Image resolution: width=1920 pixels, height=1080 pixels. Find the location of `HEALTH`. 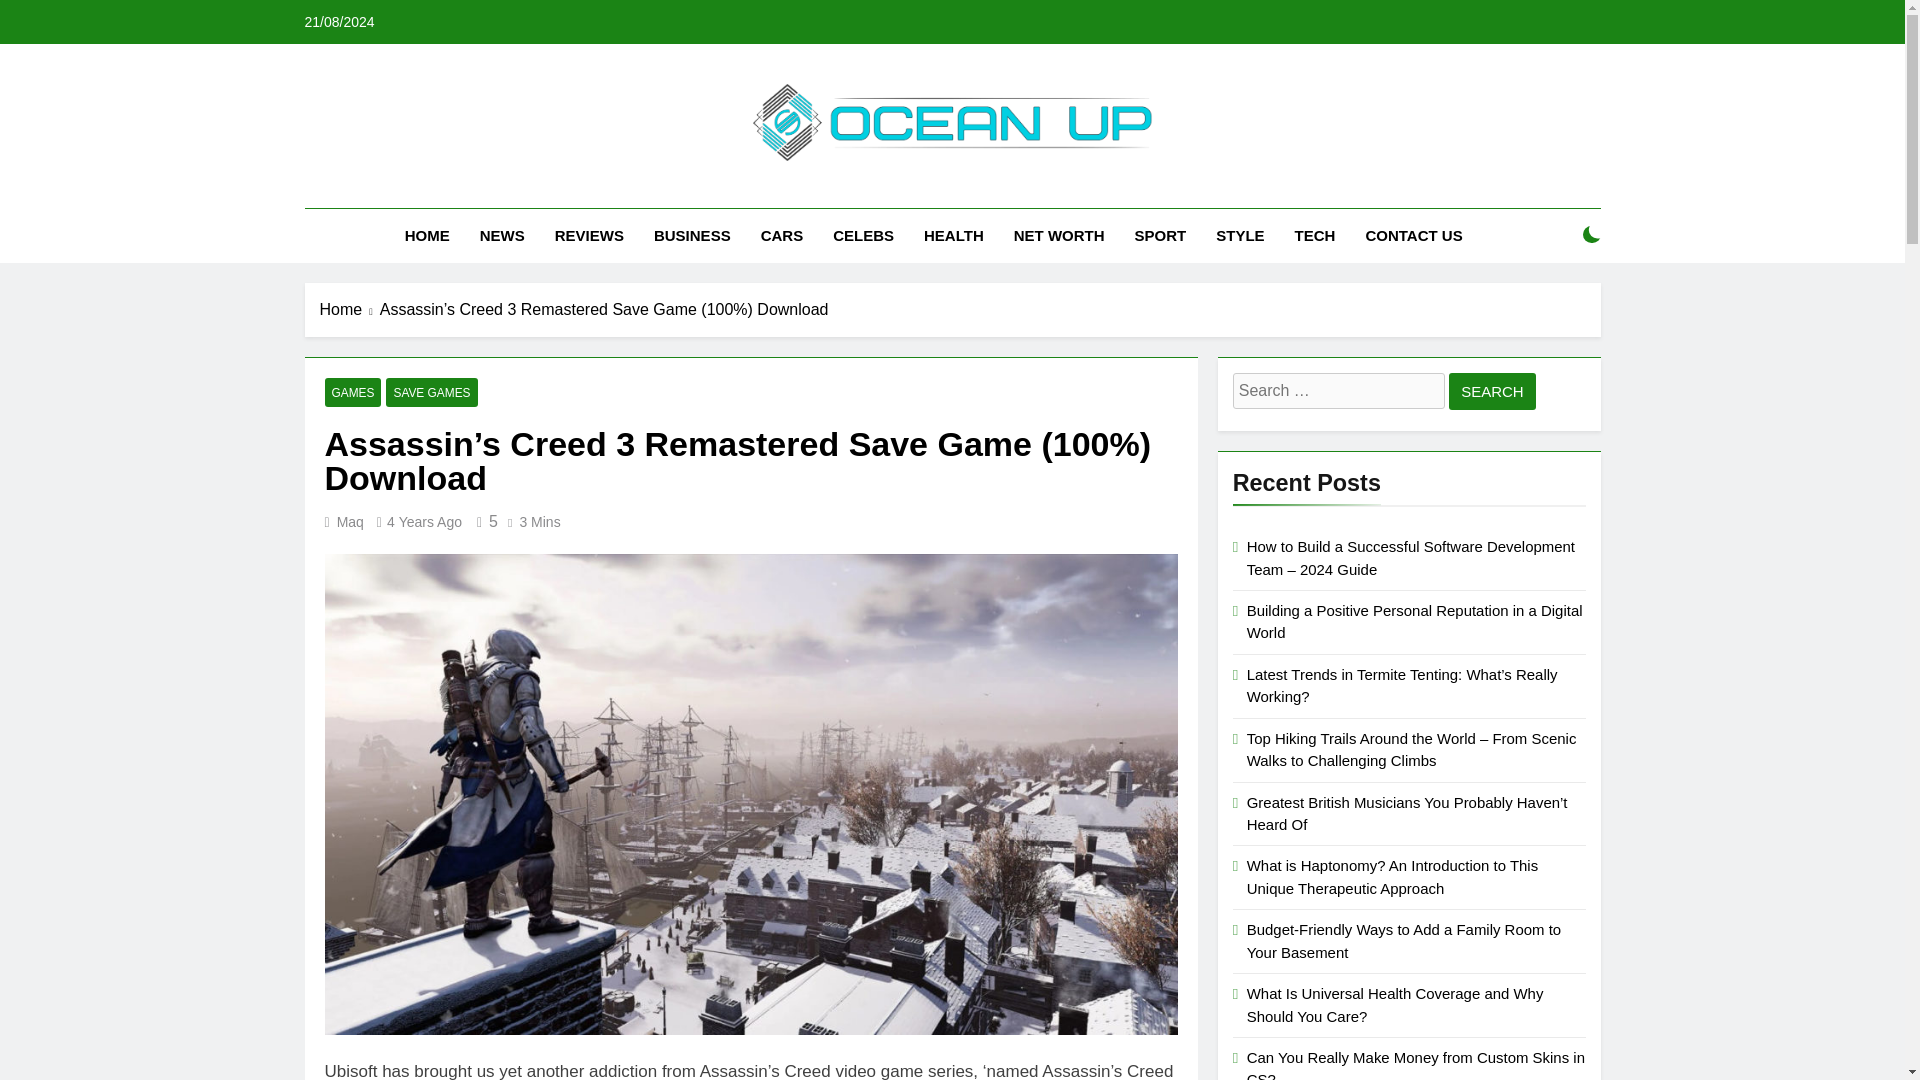

HEALTH is located at coordinates (953, 236).